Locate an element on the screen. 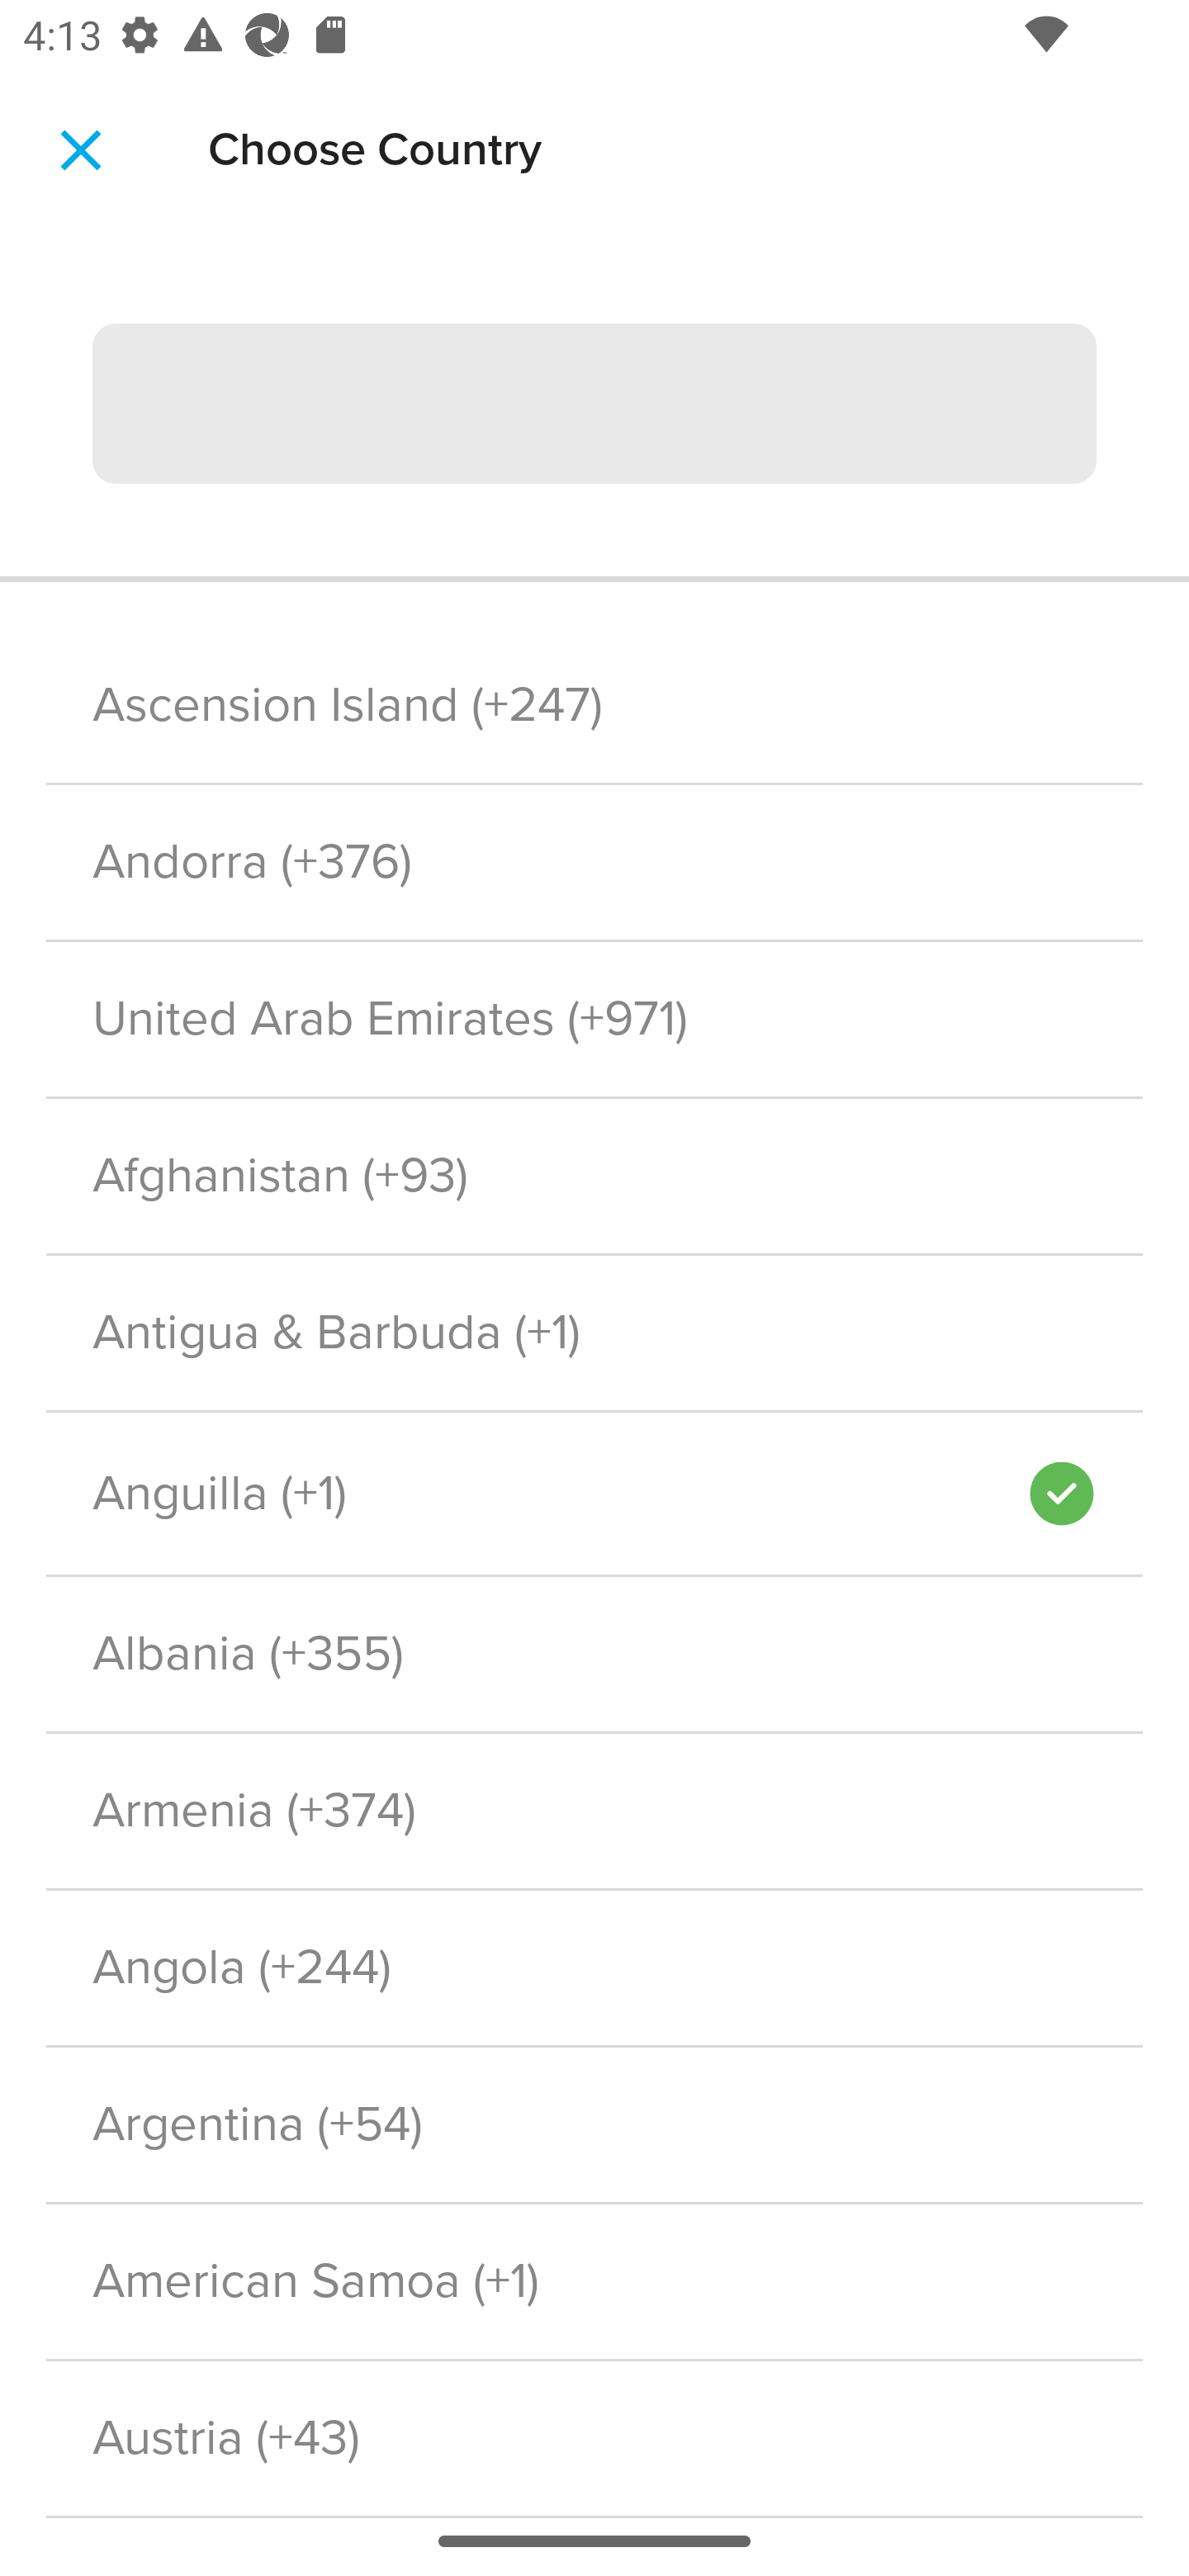  ‍Austria (+43) is located at coordinates (594, 2439).